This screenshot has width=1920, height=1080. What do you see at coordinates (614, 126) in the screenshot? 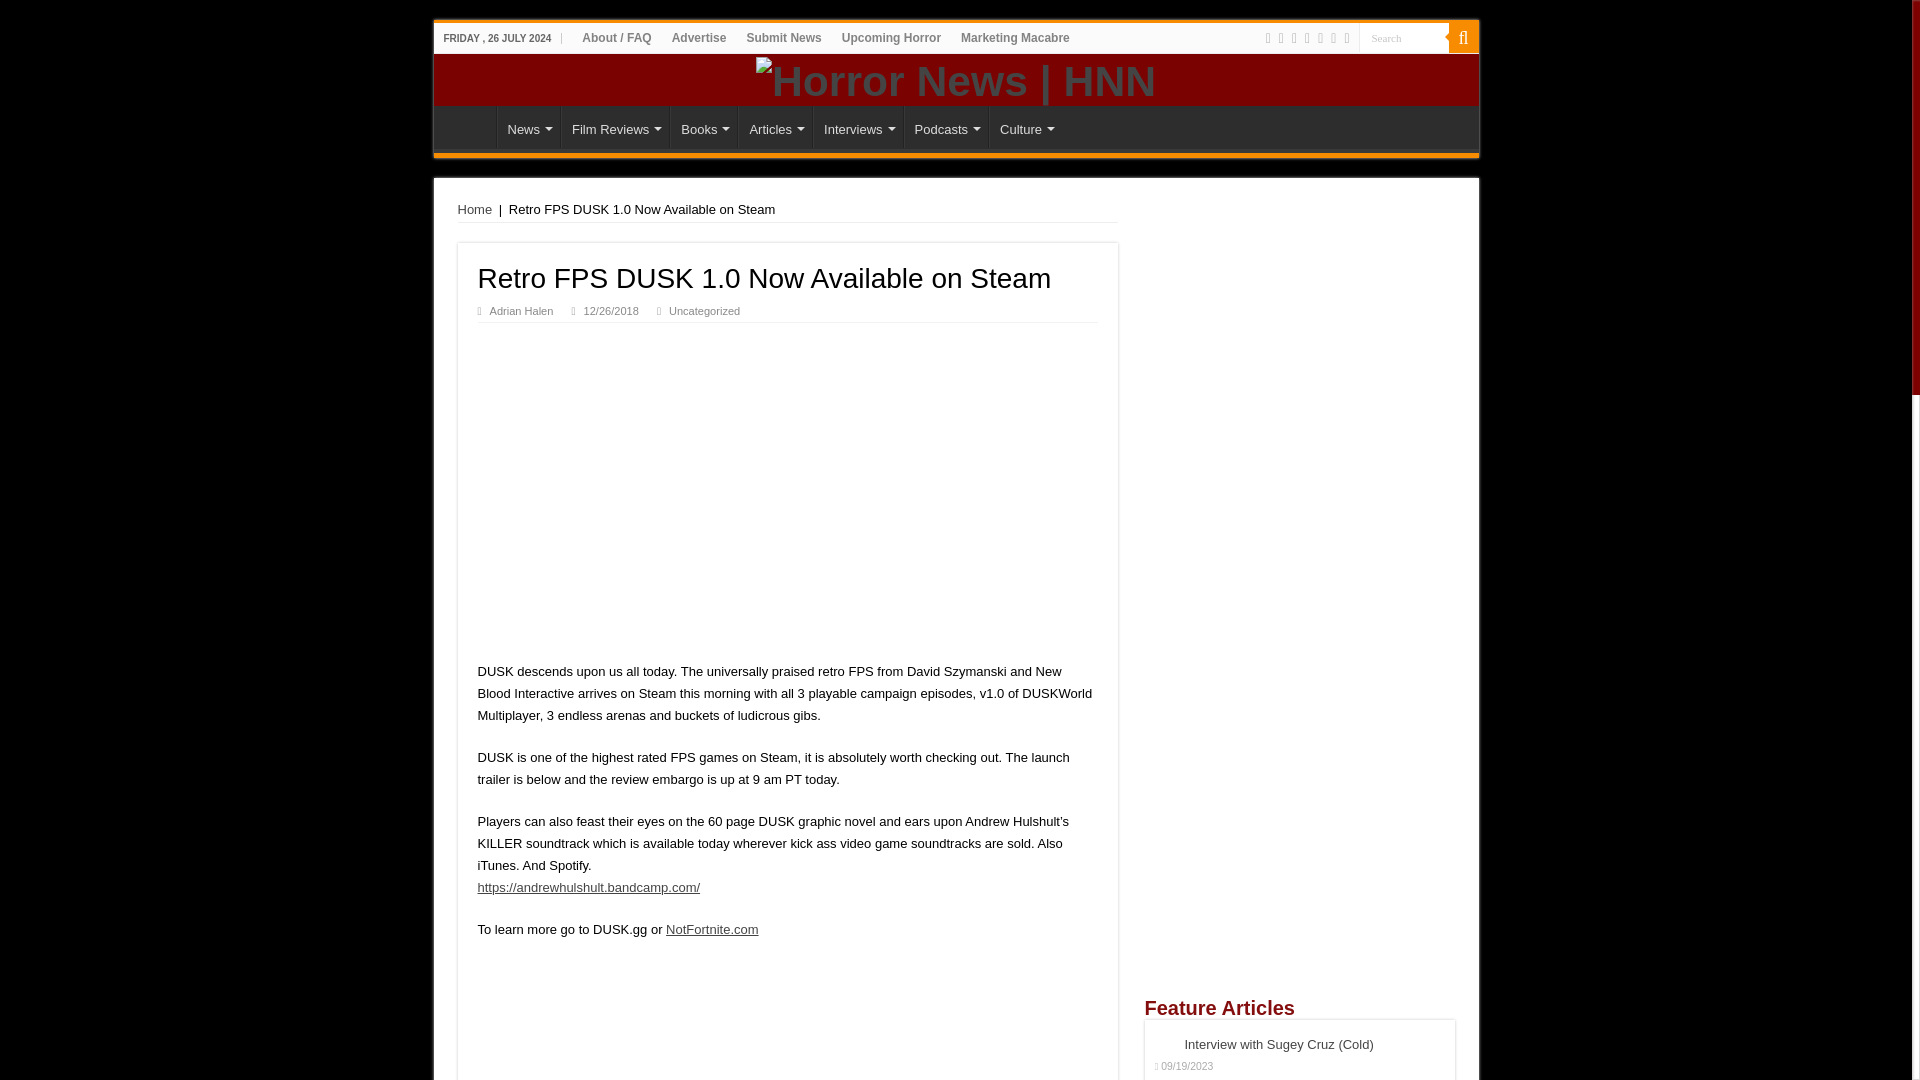
I see `Film Reviews` at bounding box center [614, 126].